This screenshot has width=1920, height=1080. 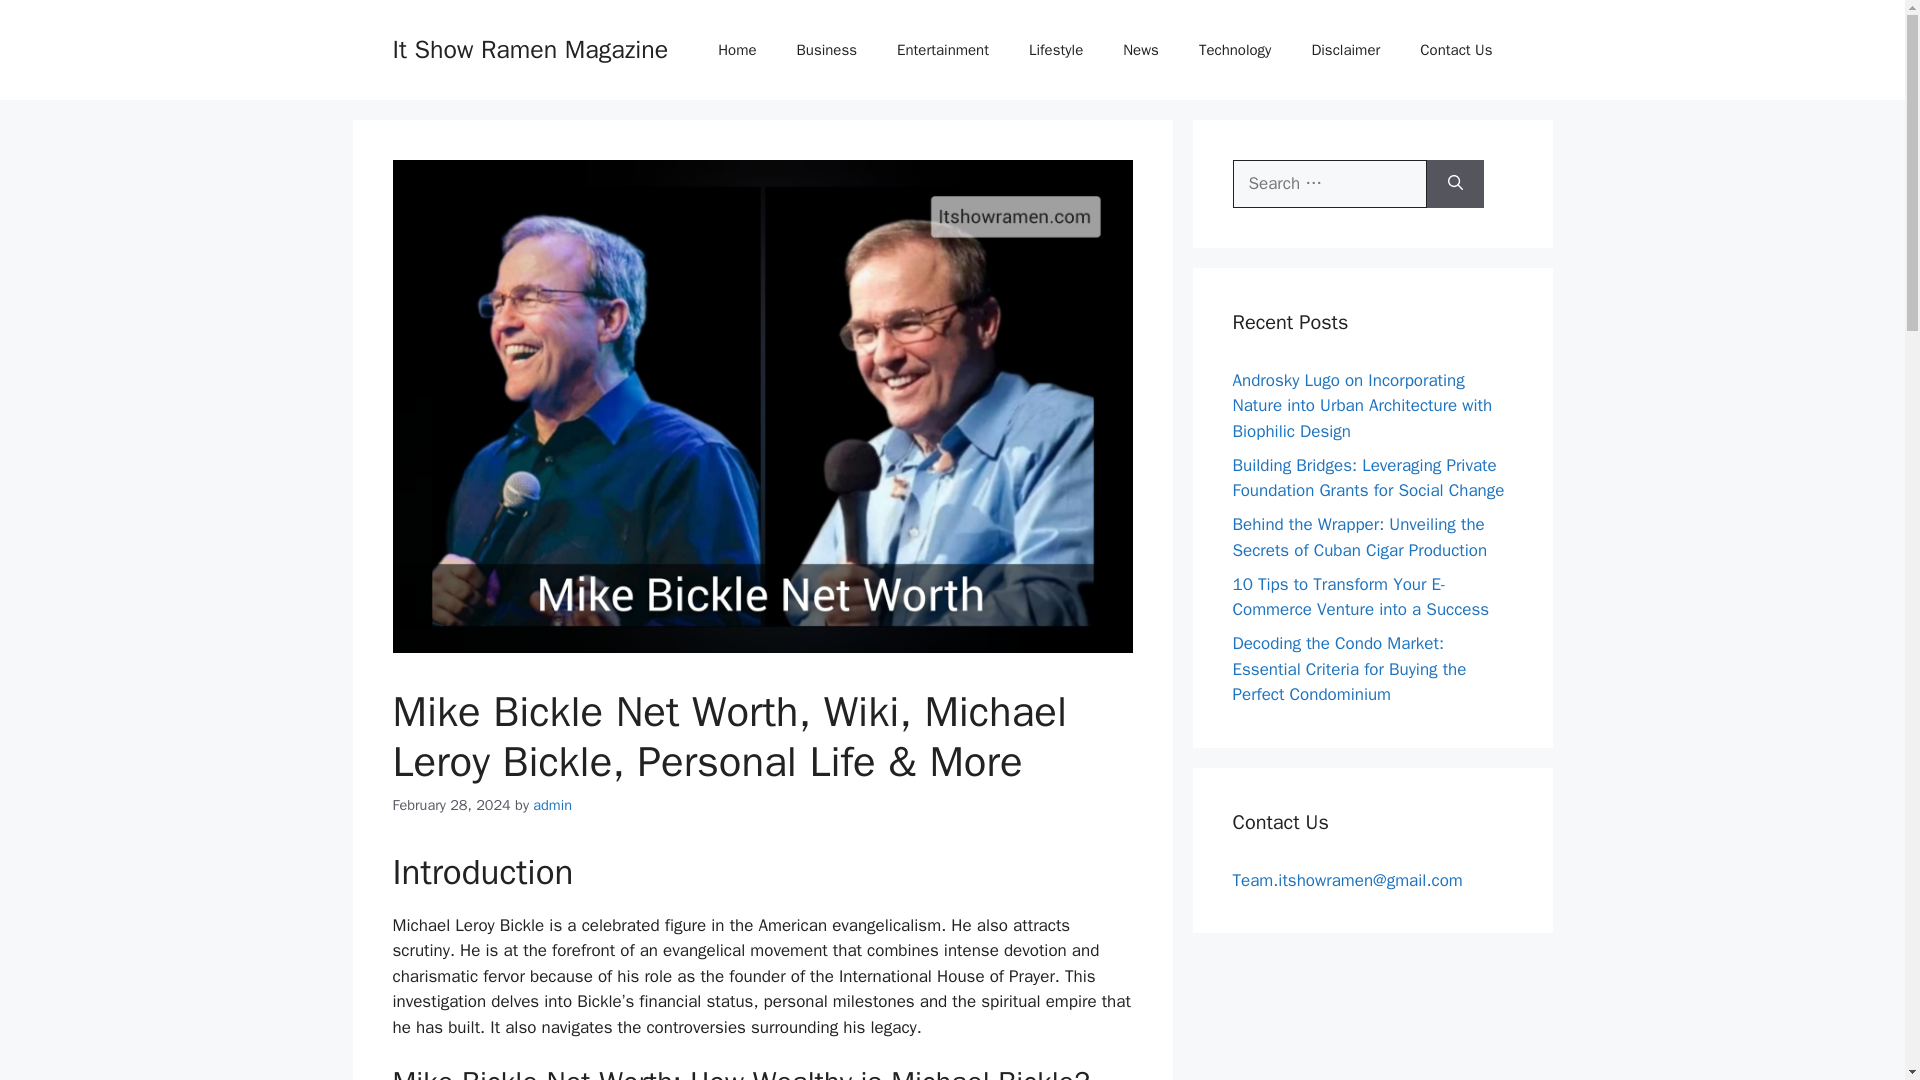 I want to click on Home, so click(x=736, y=50).